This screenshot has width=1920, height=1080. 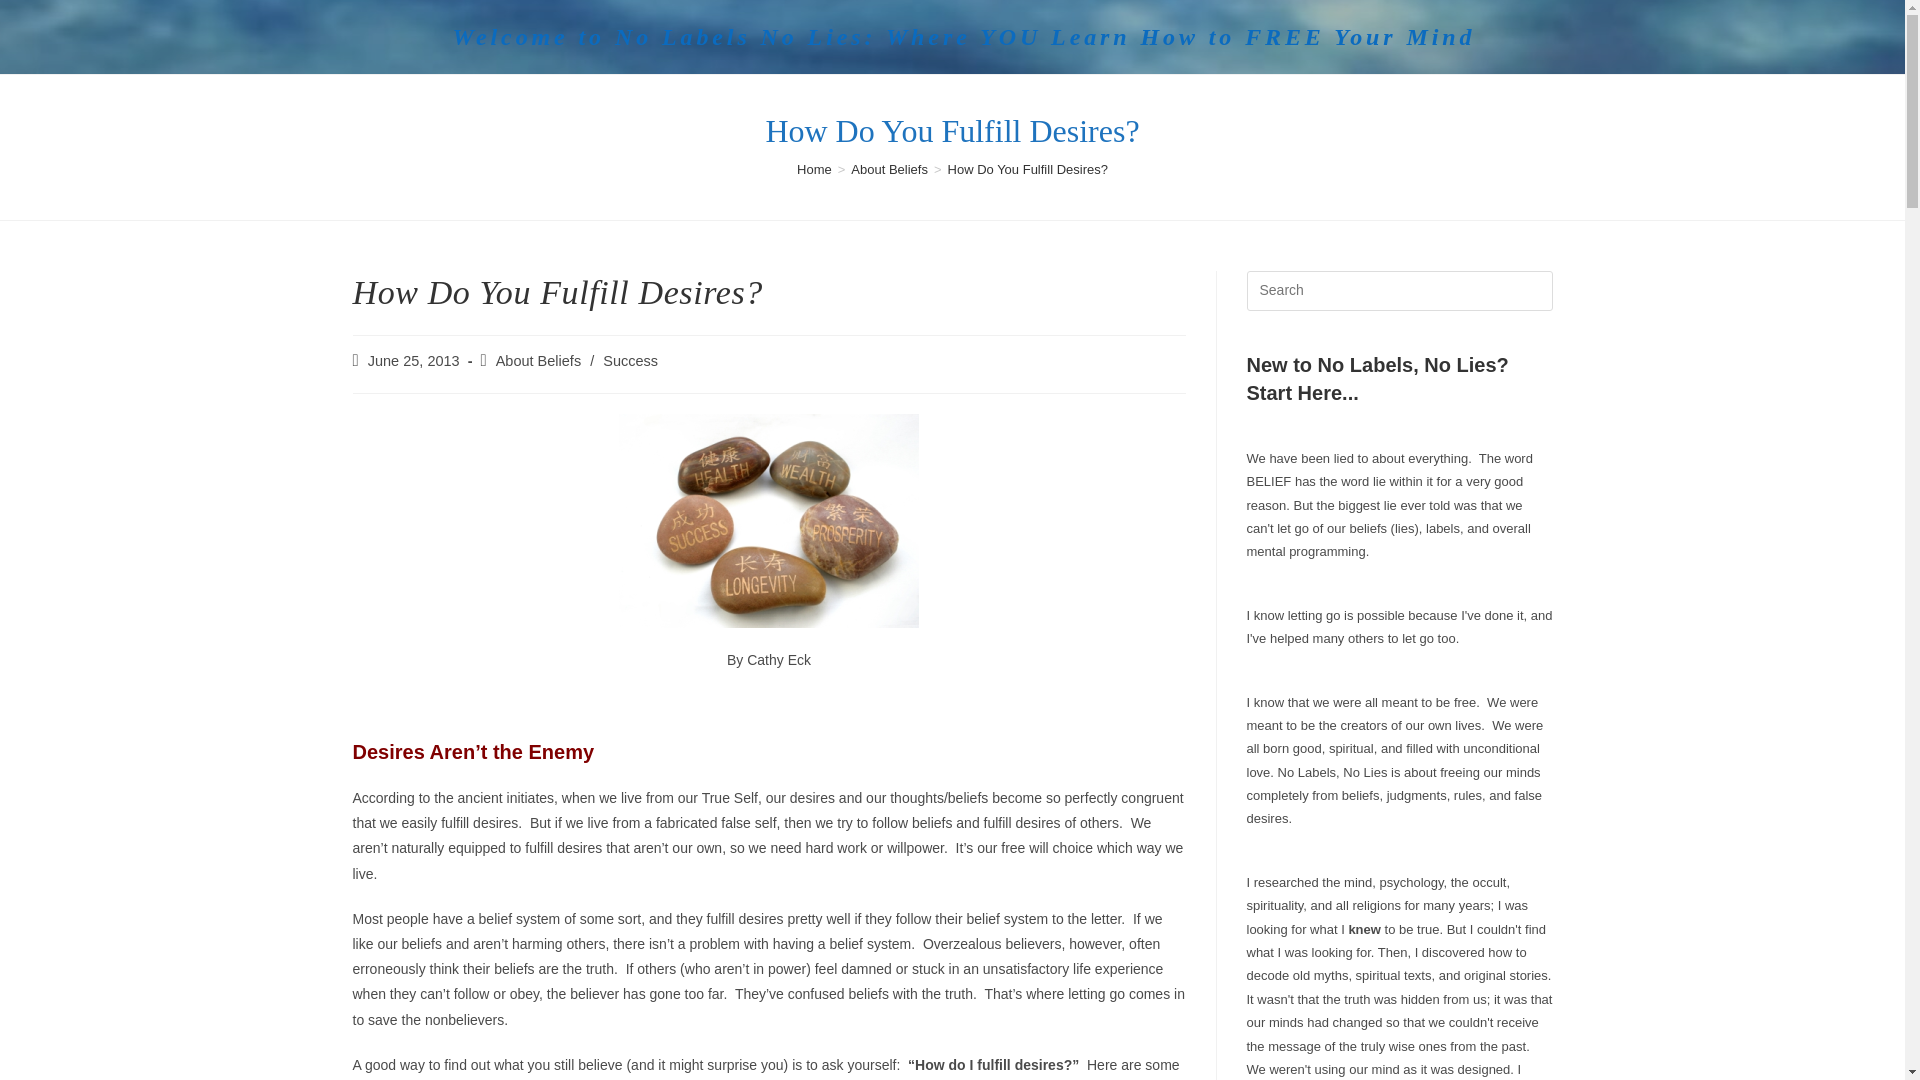 What do you see at coordinates (888, 170) in the screenshot?
I see `About Beliefs` at bounding box center [888, 170].